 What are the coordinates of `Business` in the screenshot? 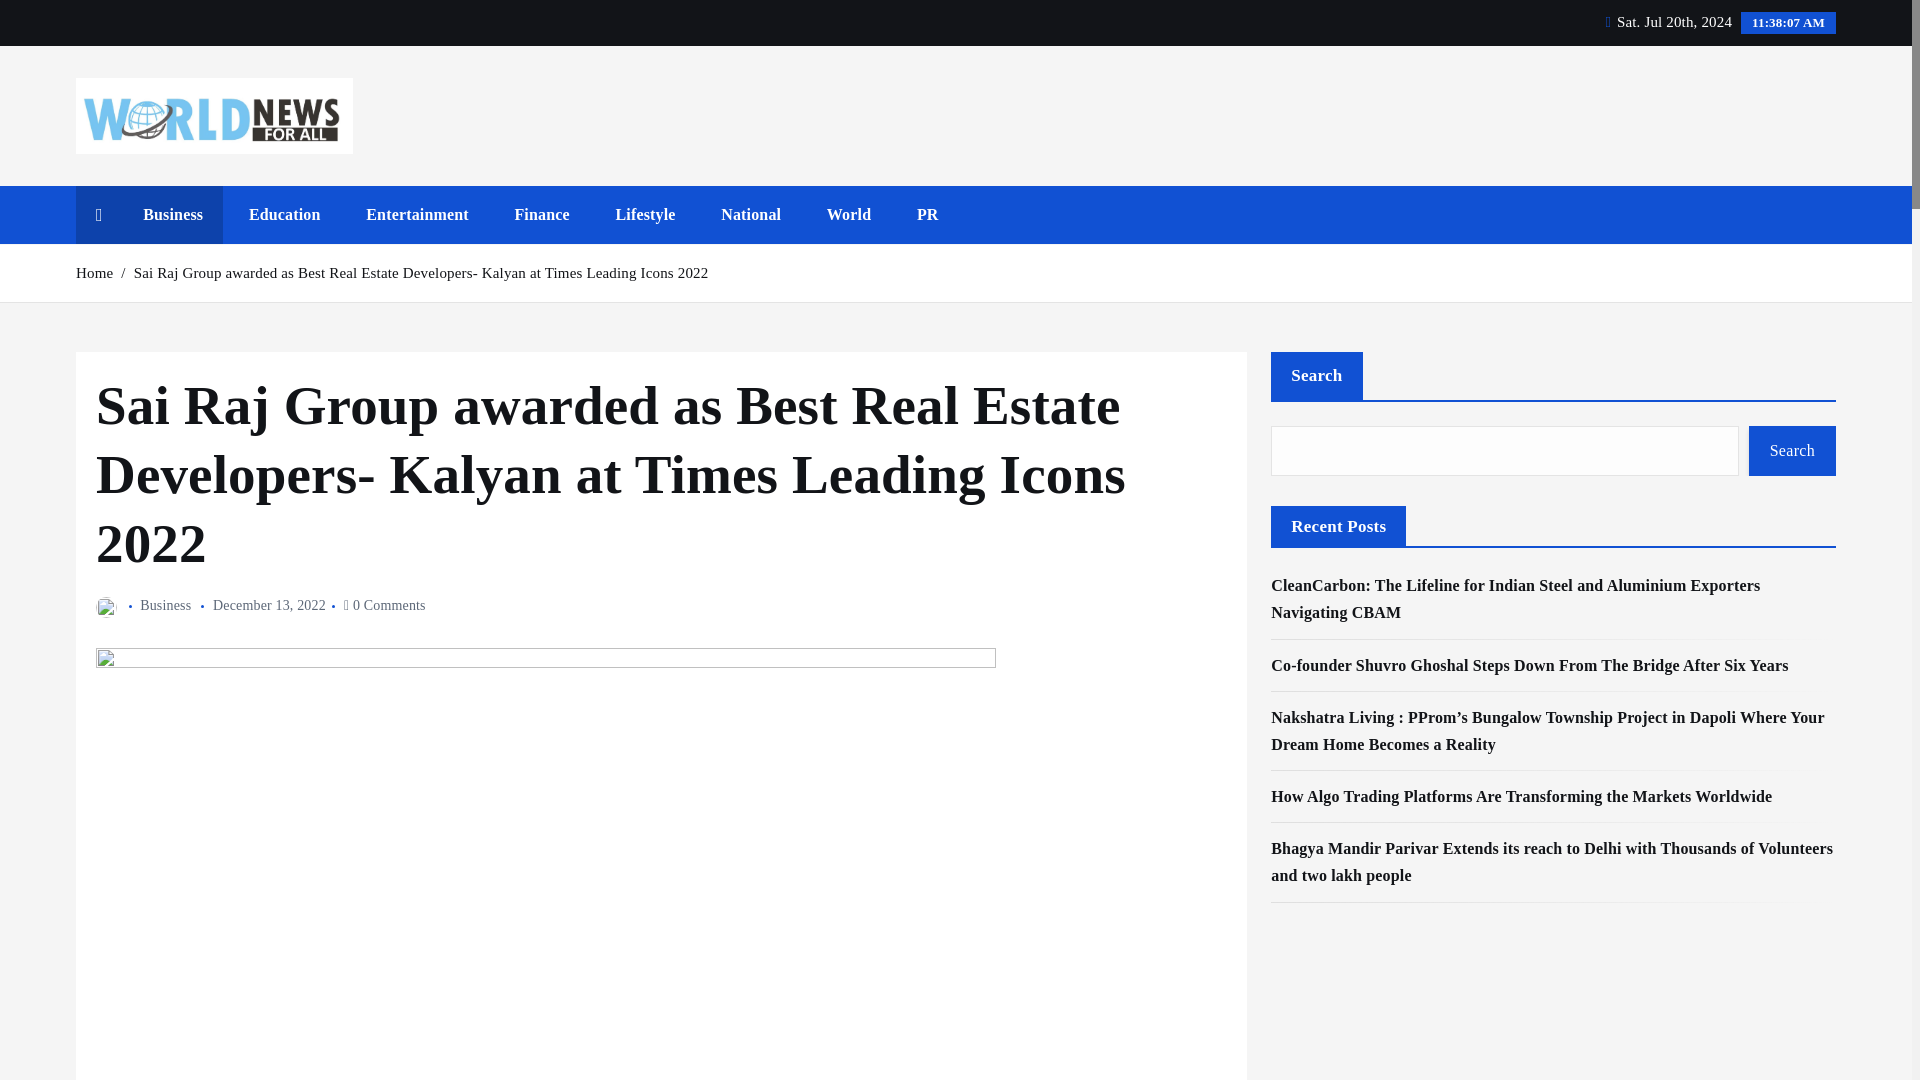 It's located at (172, 214).